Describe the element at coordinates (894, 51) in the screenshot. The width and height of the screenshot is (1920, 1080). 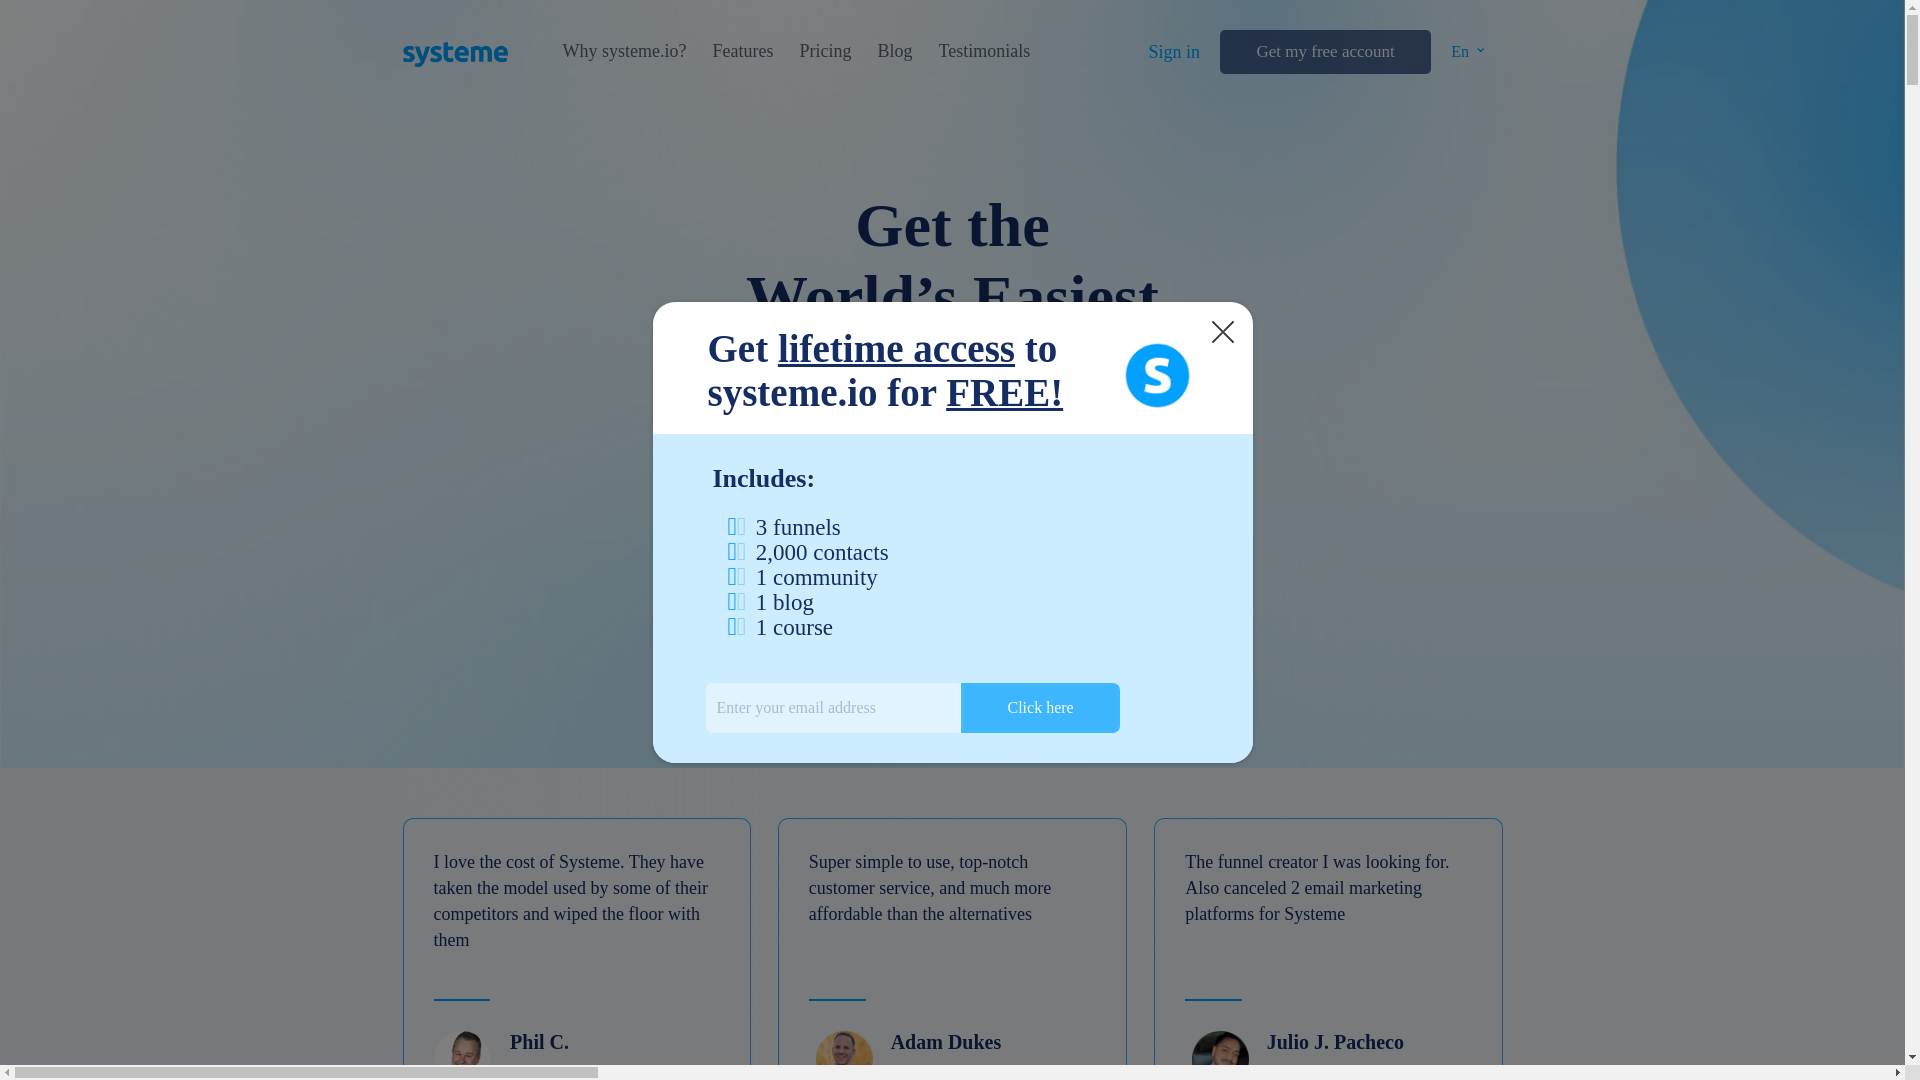
I see `Blog` at that location.